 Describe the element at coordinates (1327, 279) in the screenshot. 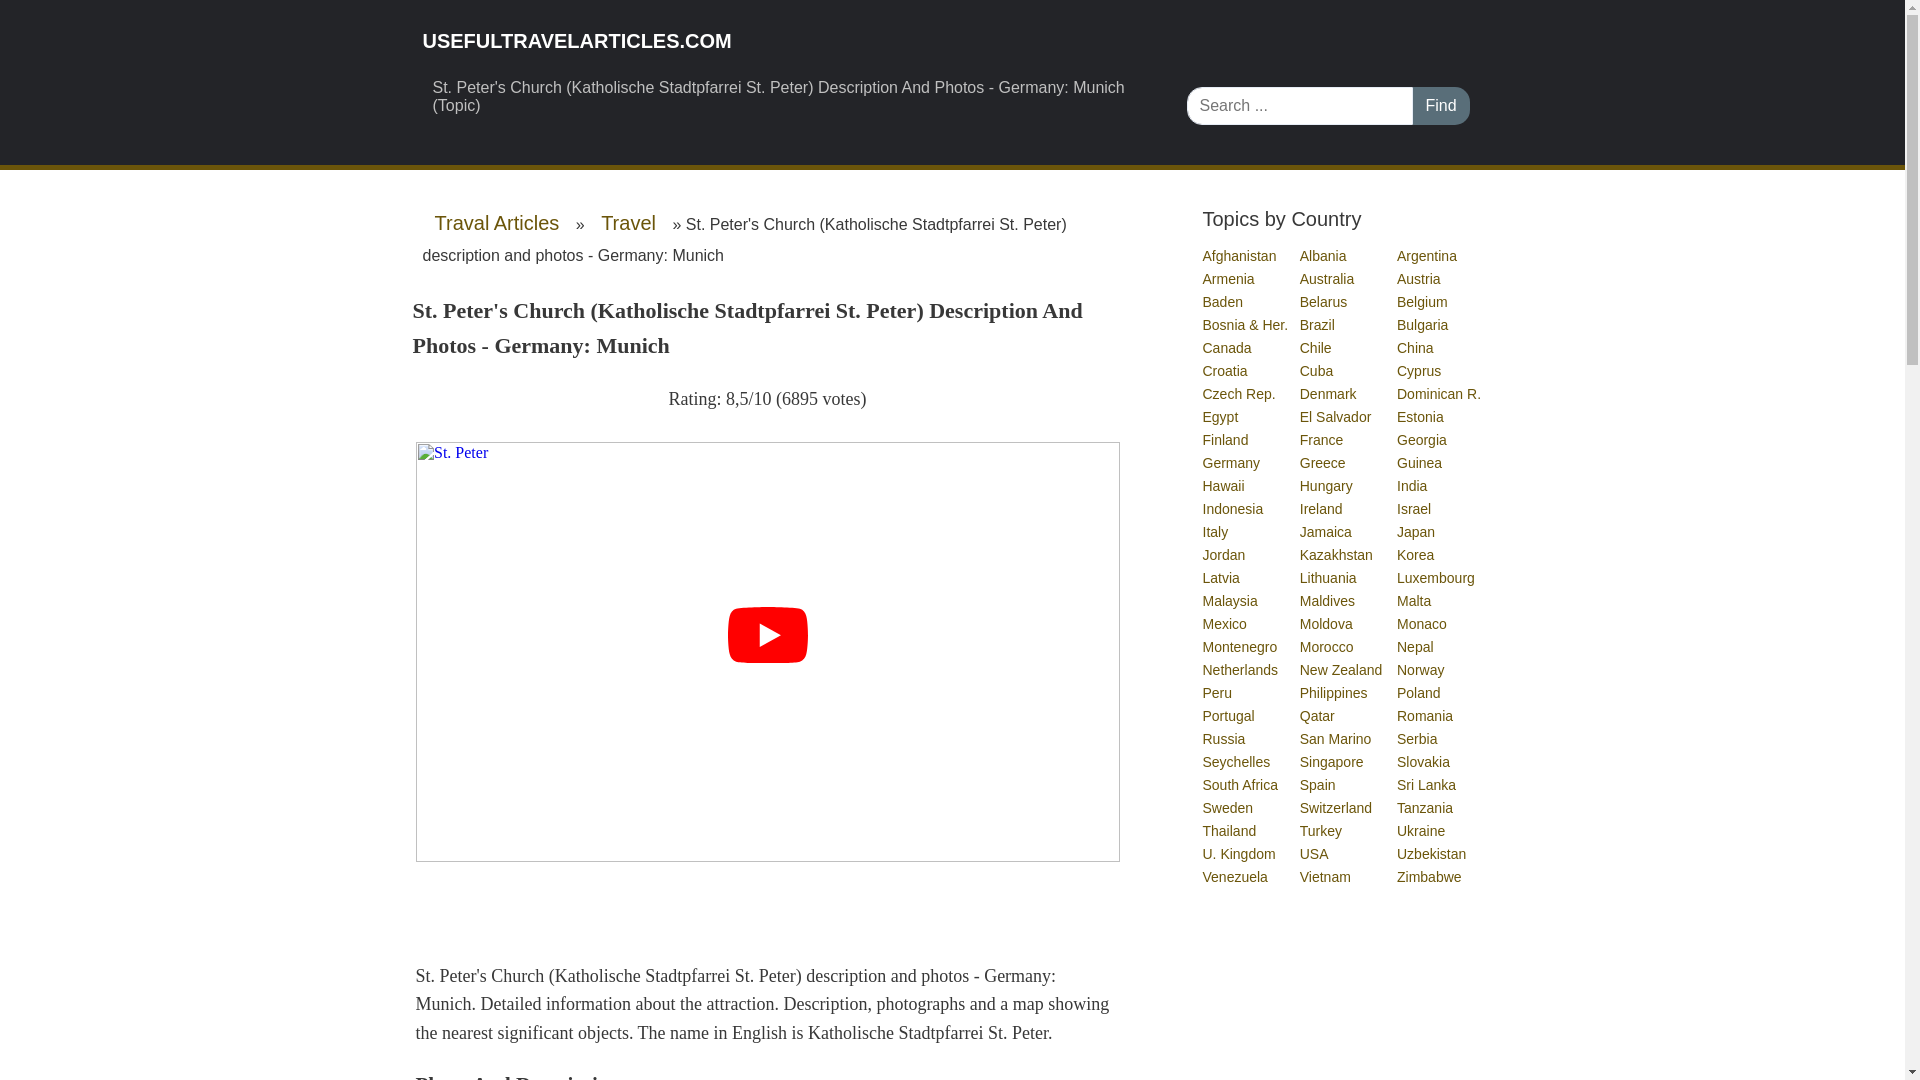

I see `Australia` at that location.